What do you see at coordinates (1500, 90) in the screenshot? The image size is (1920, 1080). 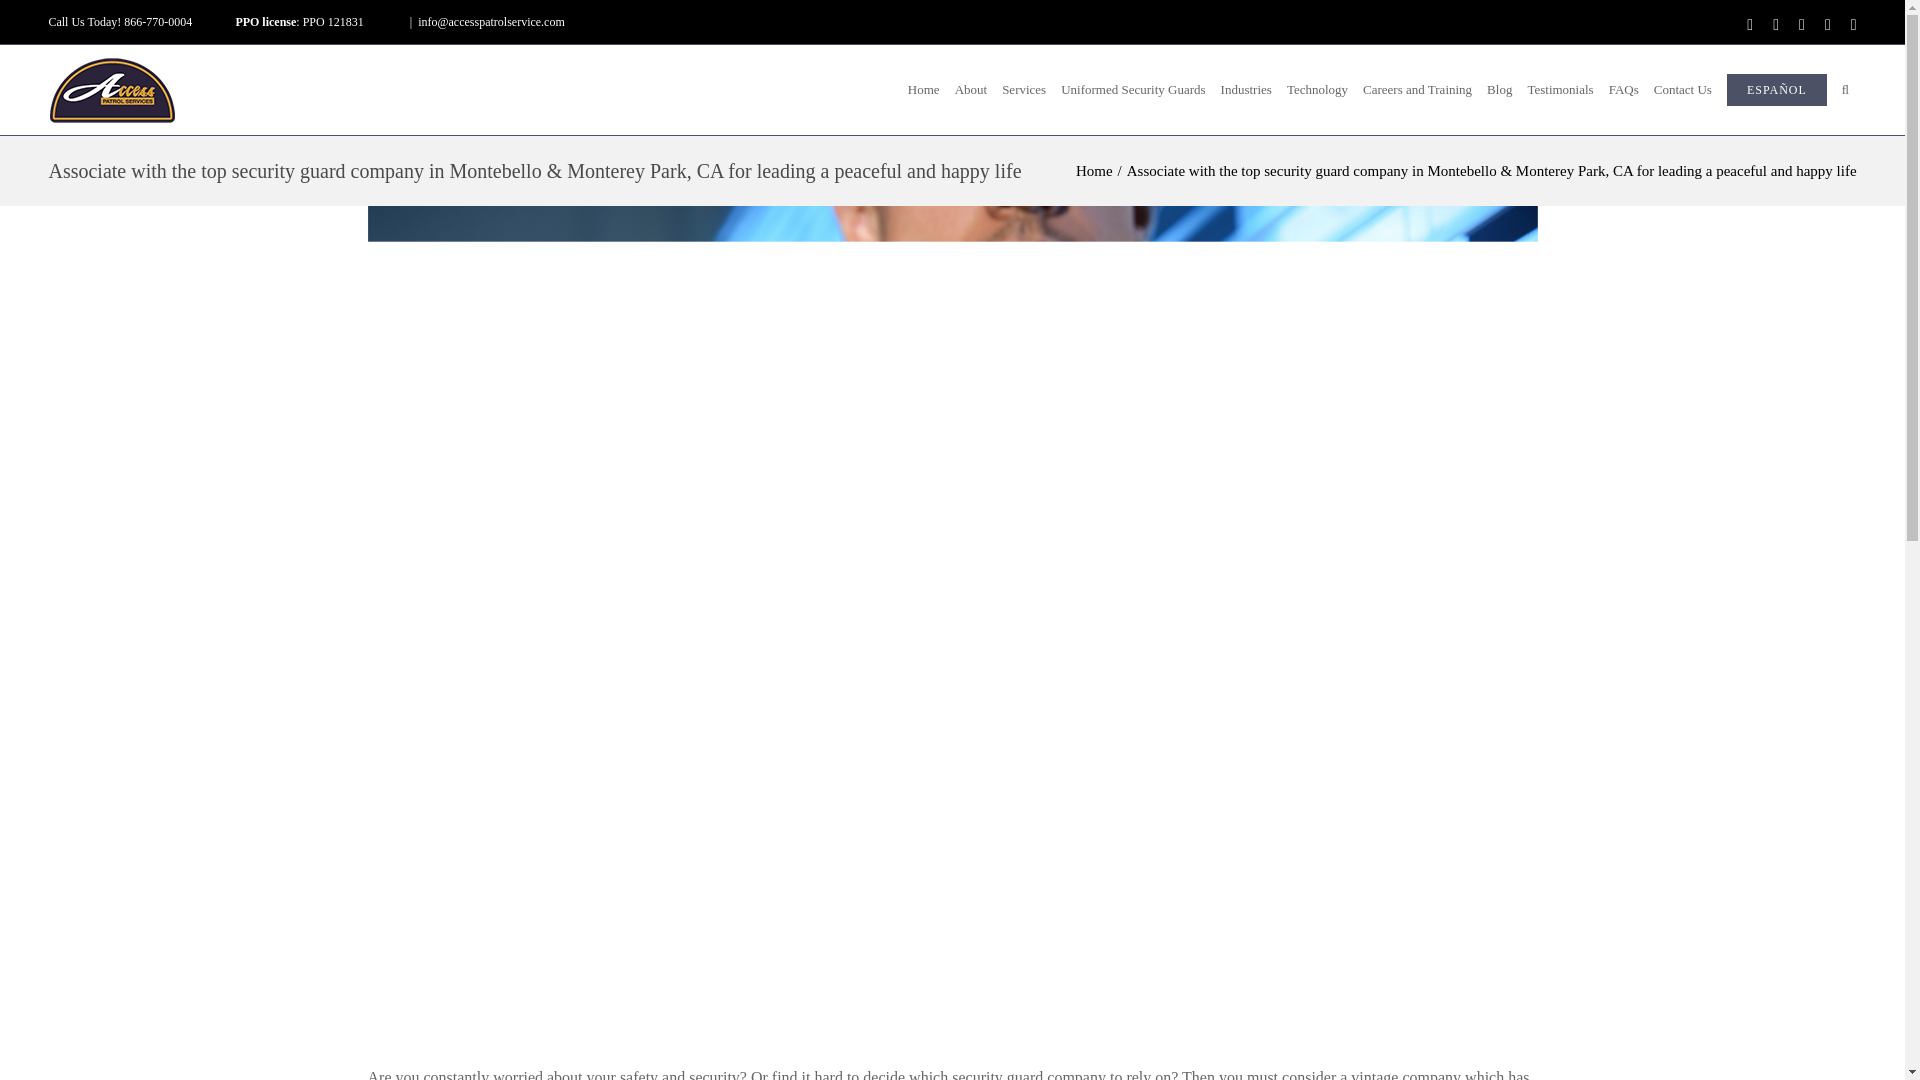 I see `Blog` at bounding box center [1500, 90].